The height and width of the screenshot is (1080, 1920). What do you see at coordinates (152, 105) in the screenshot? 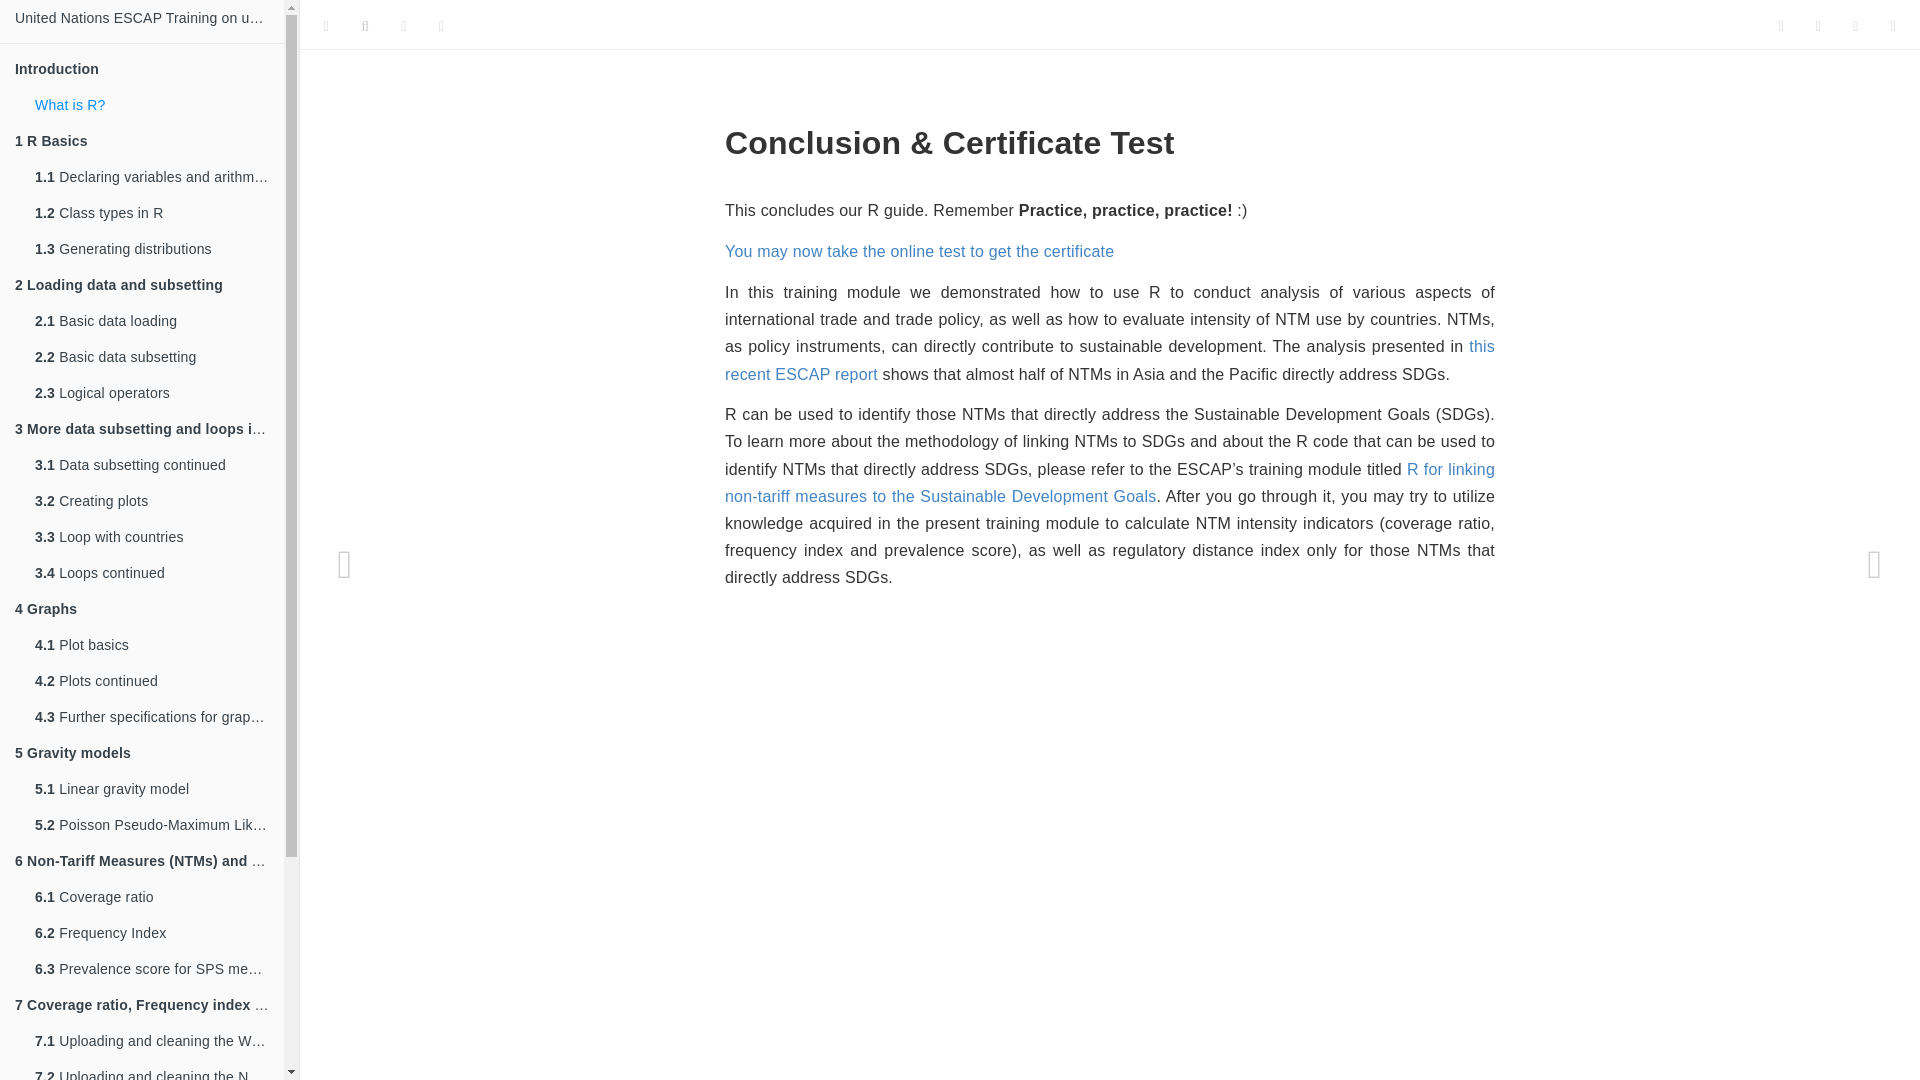
I see `What is R?` at bounding box center [152, 105].